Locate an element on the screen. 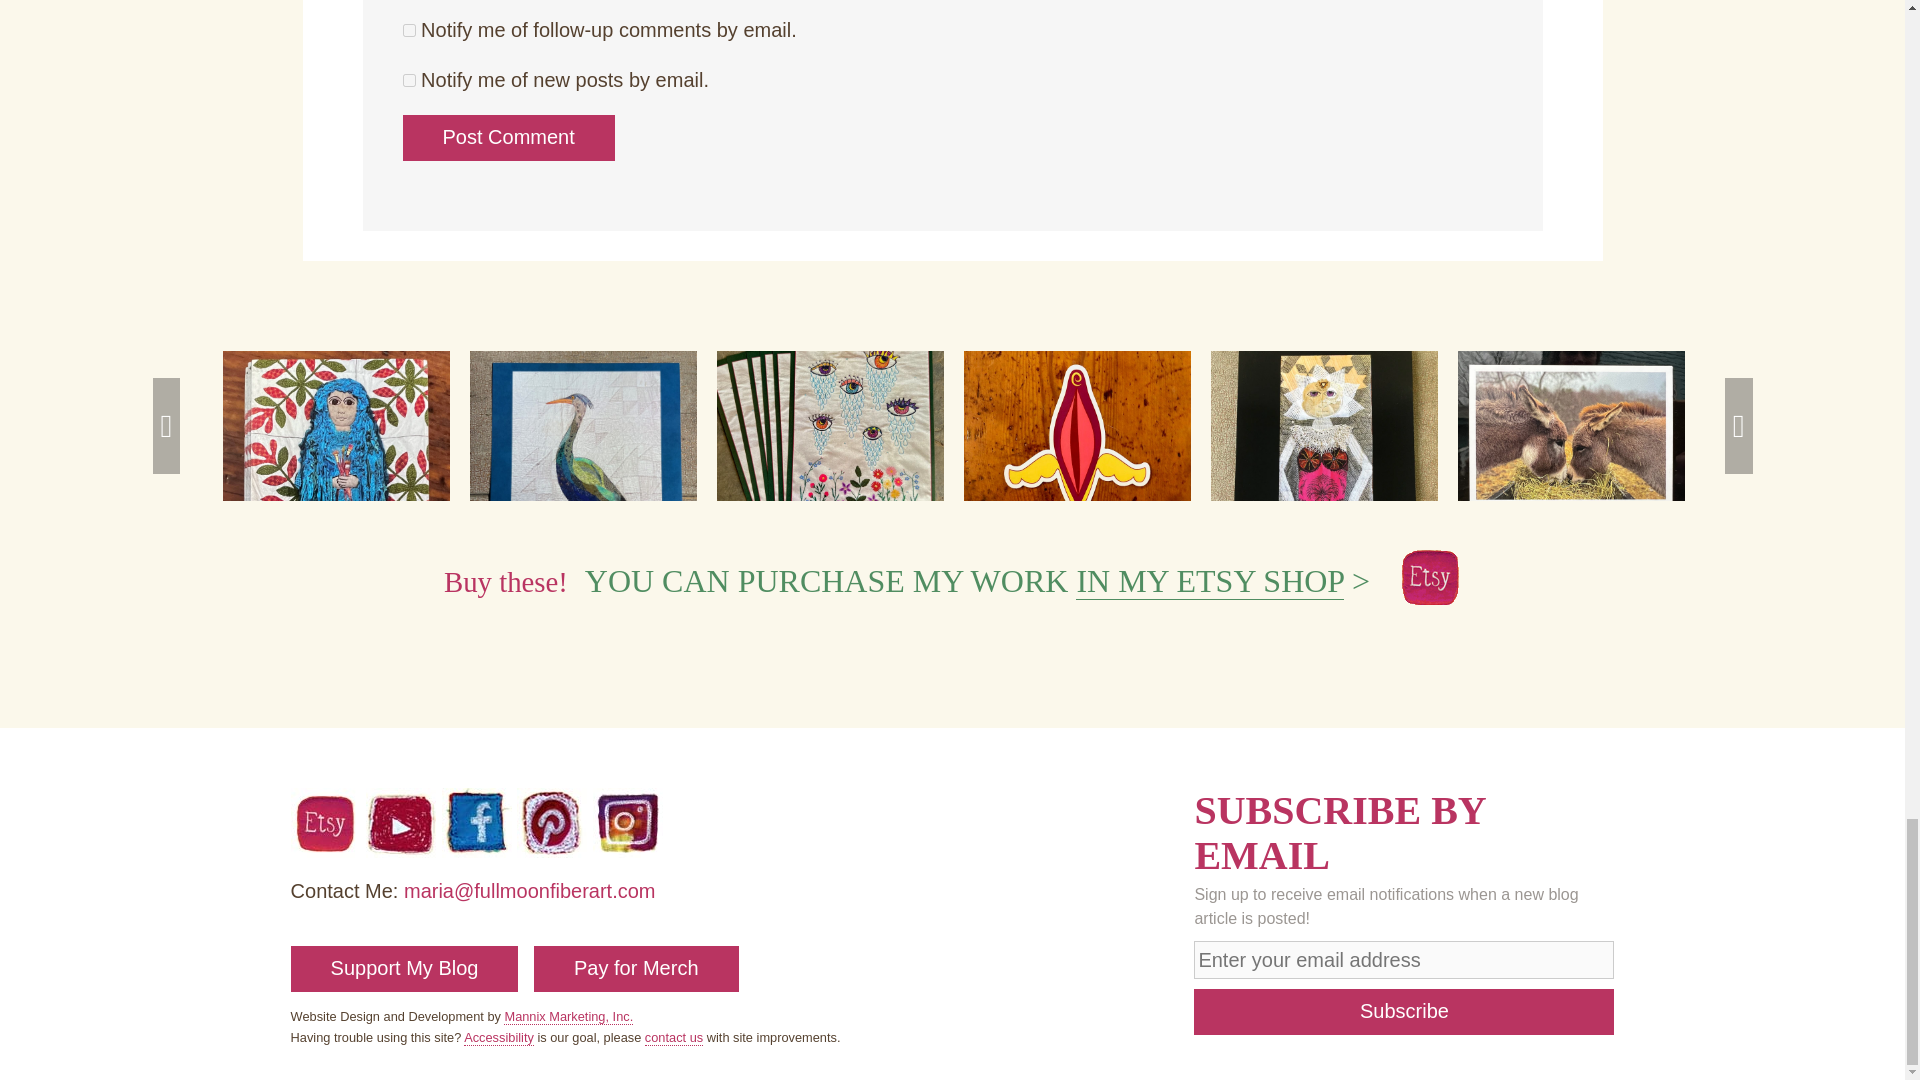 The width and height of the screenshot is (1920, 1080). Pinterest is located at coordinates (552, 850).